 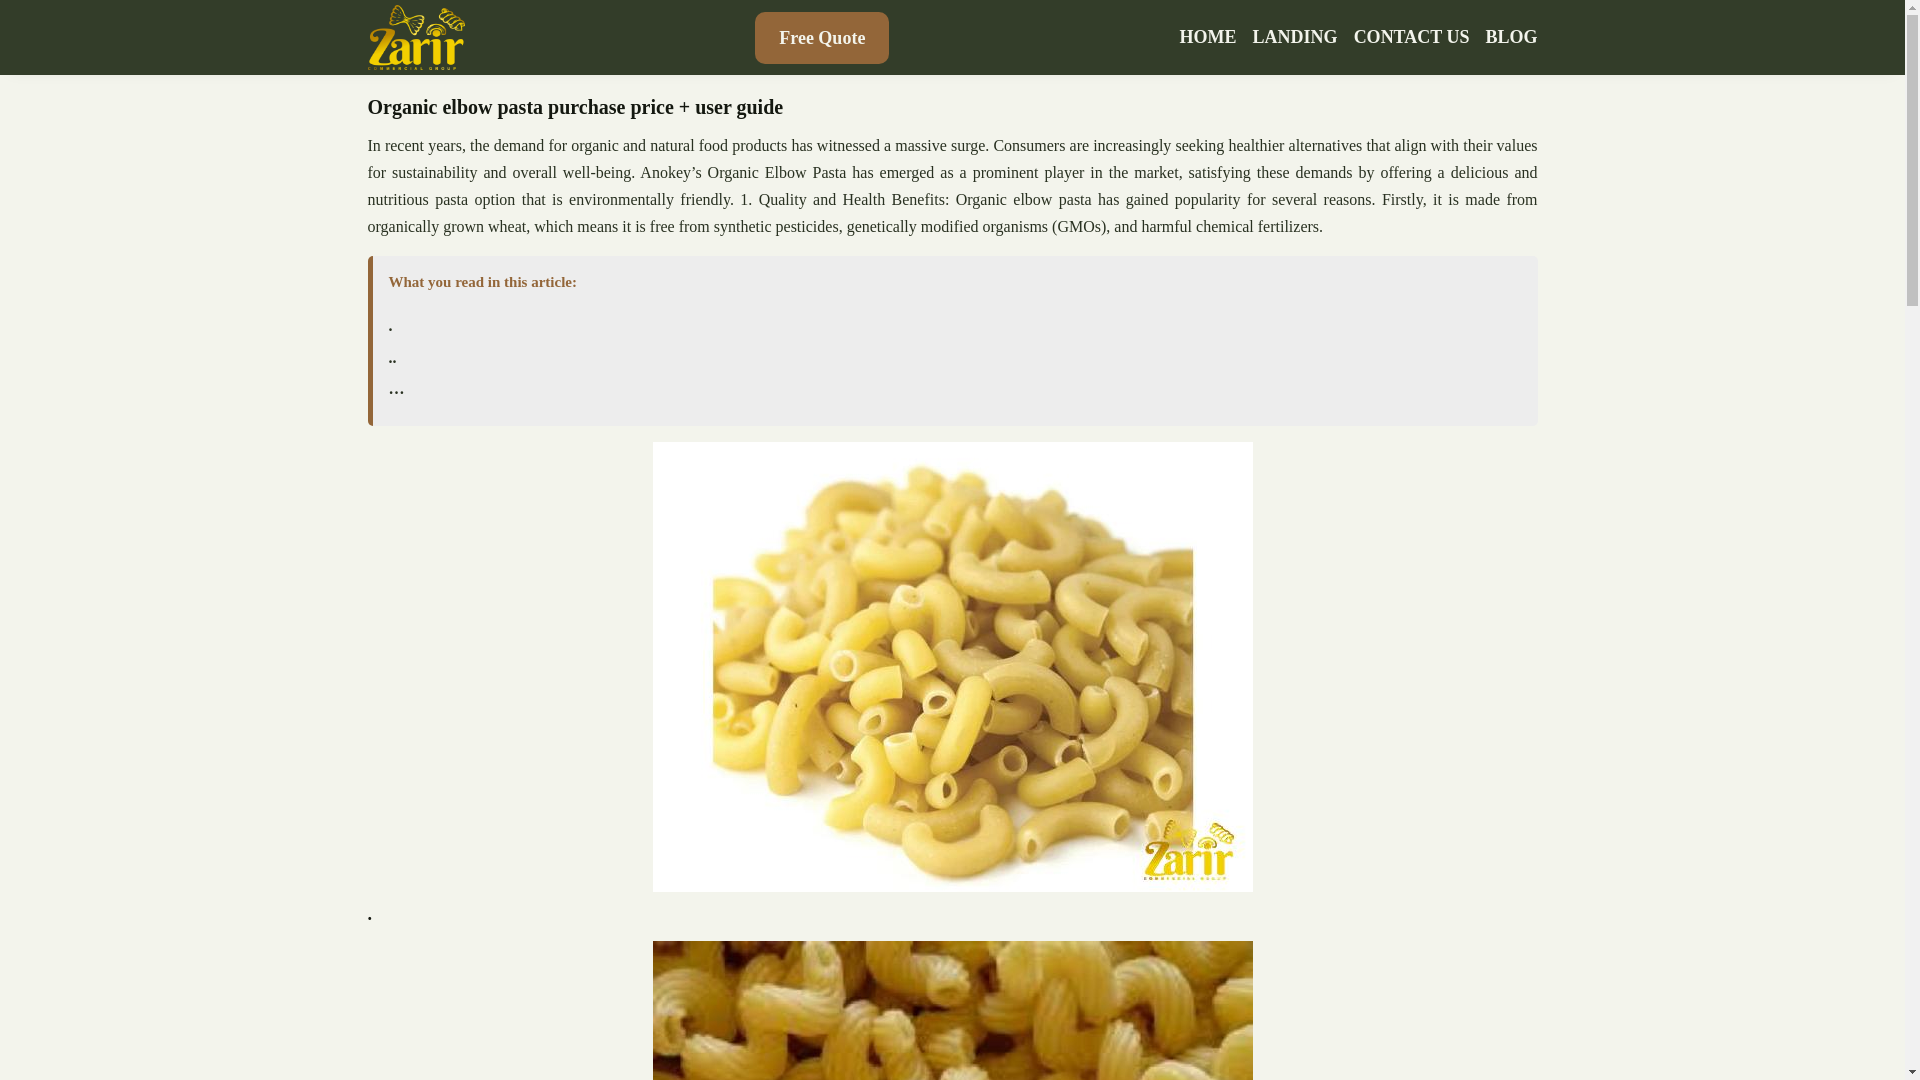 I want to click on Free Quote, so click(x=821, y=37).